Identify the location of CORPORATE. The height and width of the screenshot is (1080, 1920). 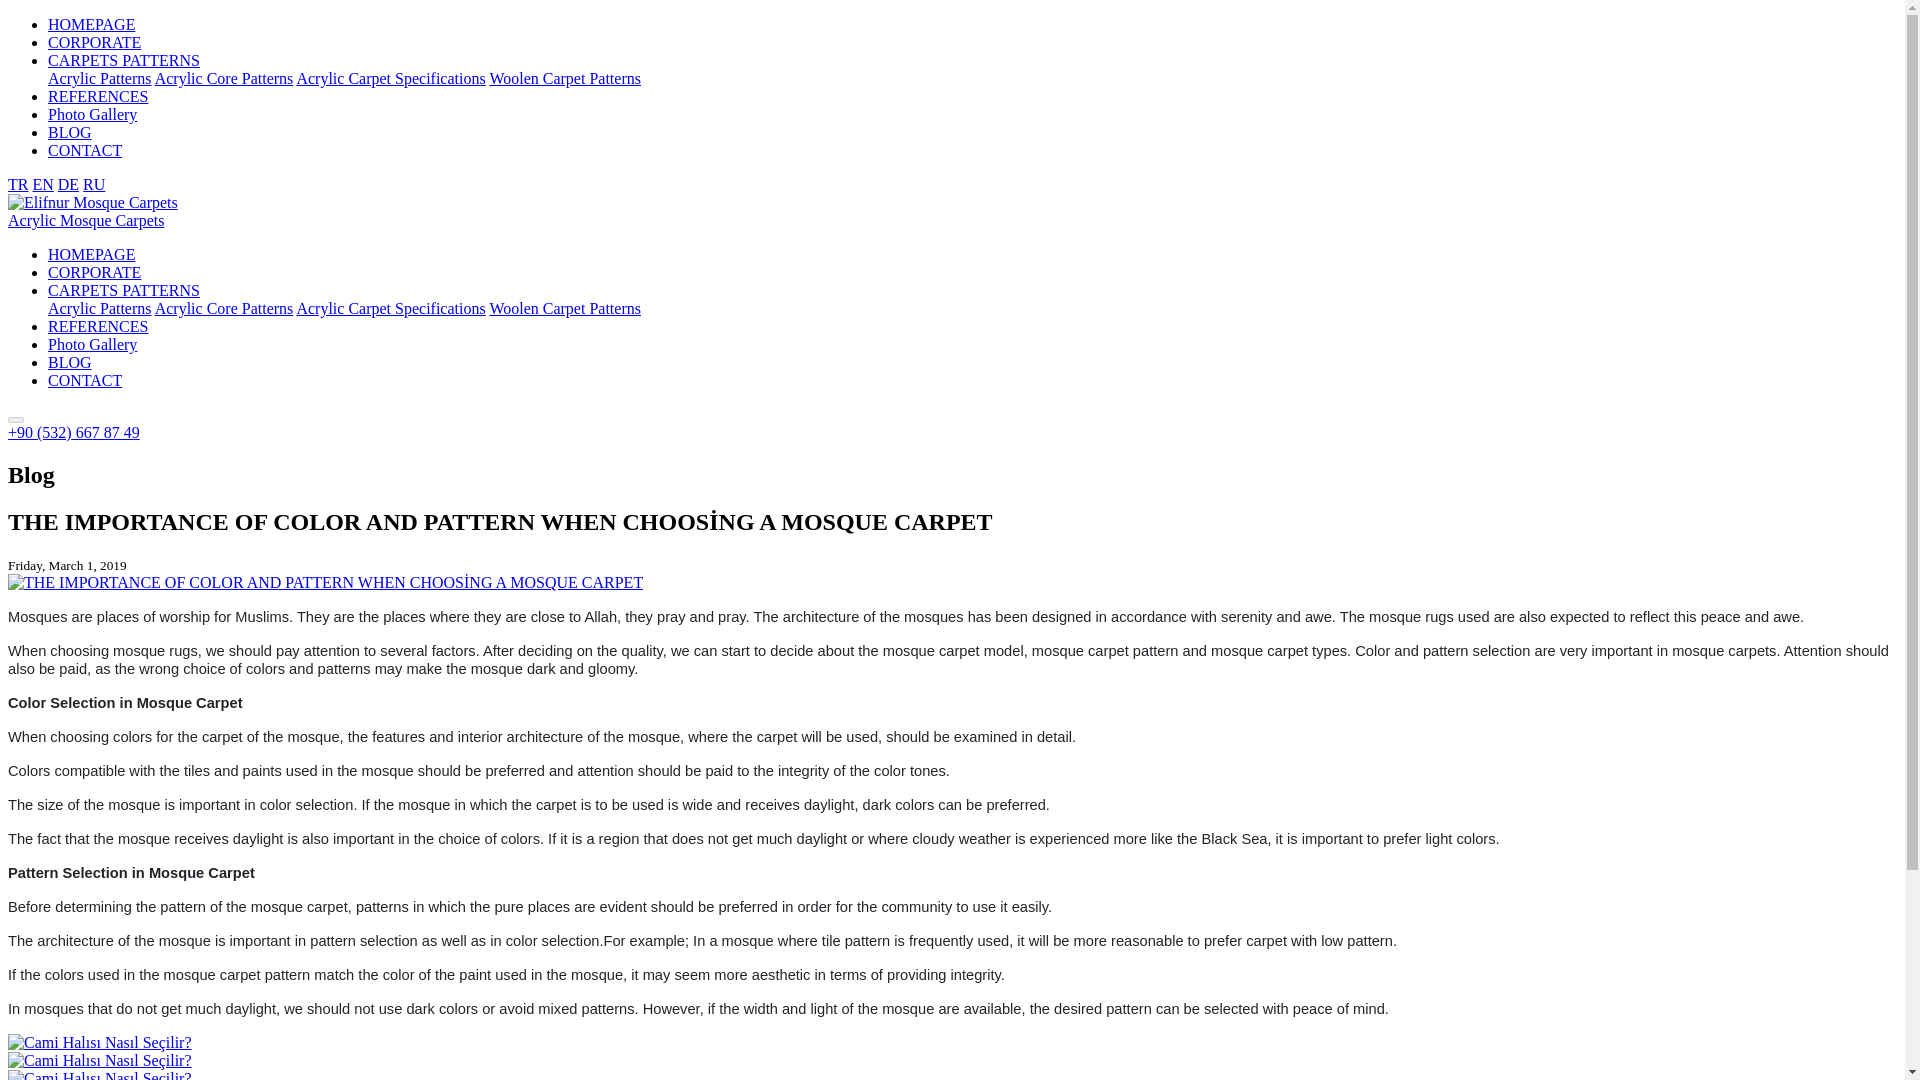
(94, 272).